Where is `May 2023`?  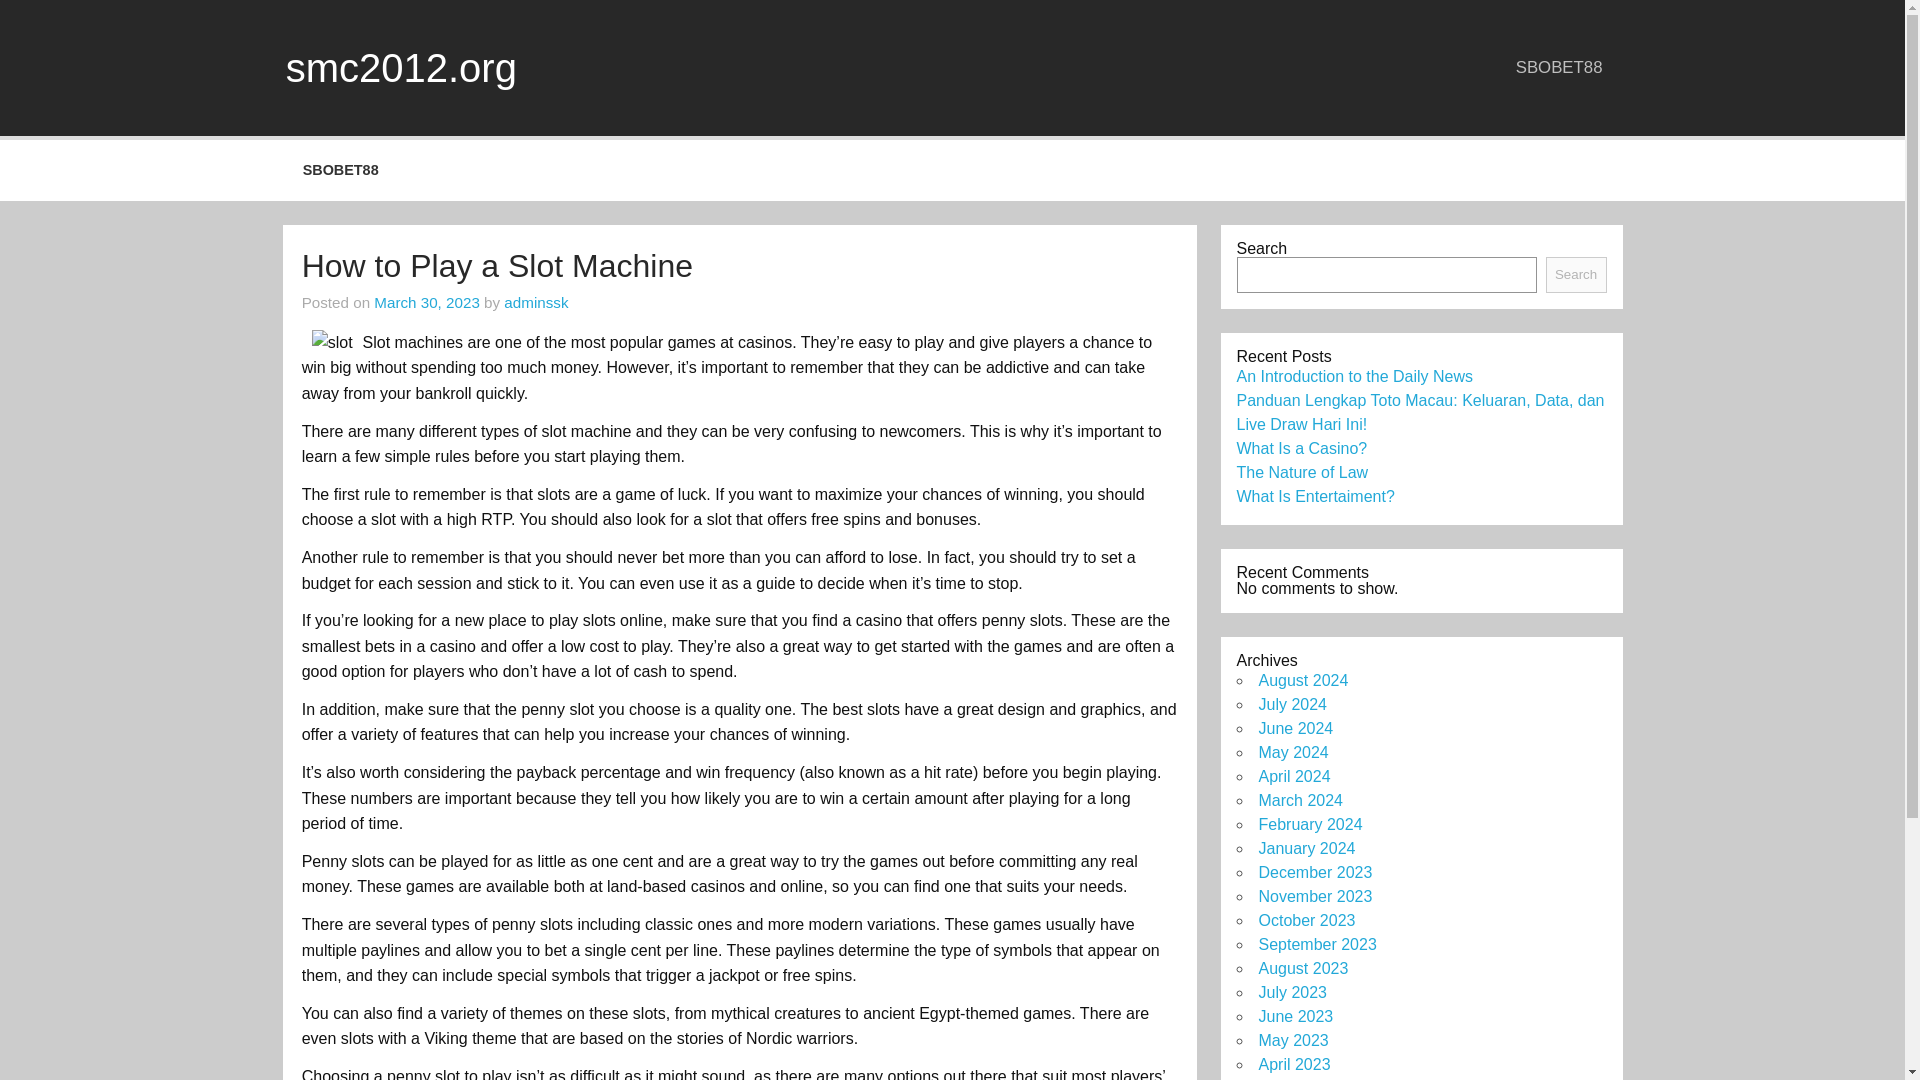
May 2023 is located at coordinates (1292, 1040).